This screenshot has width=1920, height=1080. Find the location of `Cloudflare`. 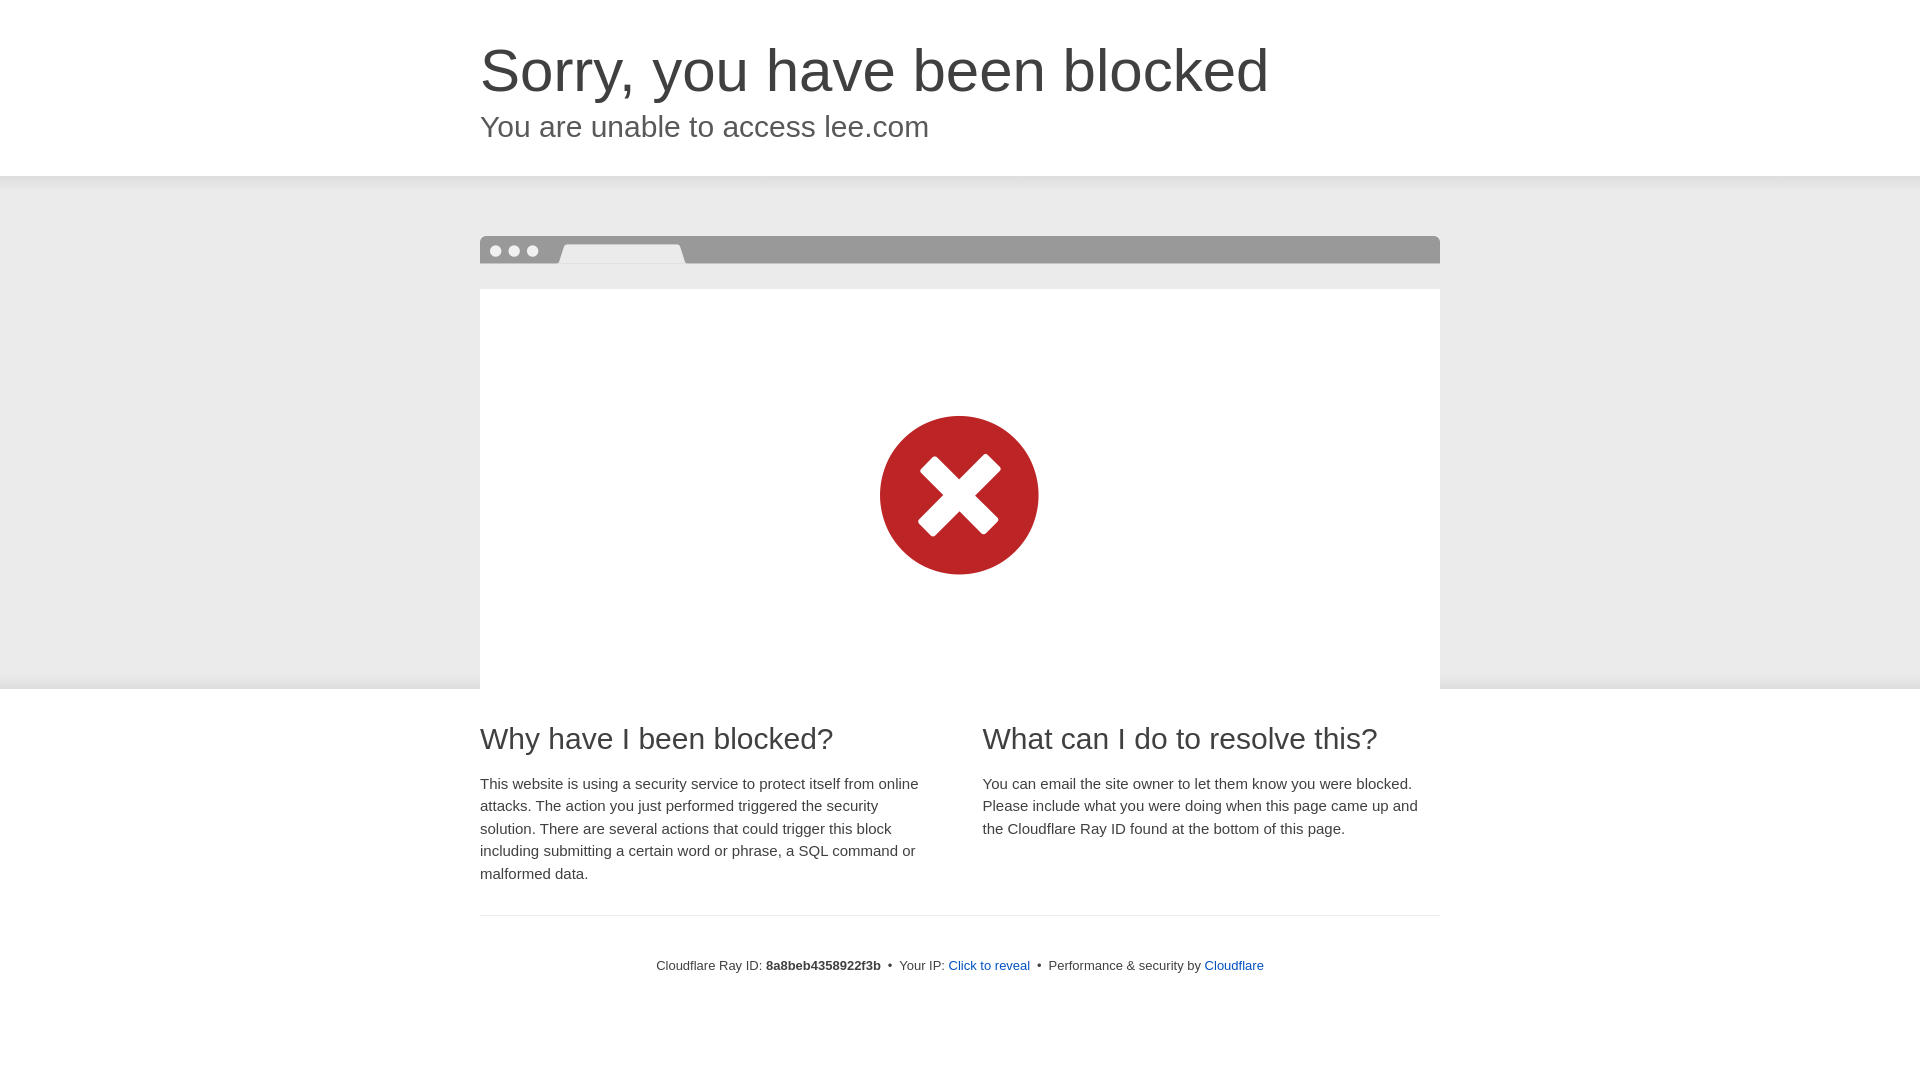

Cloudflare is located at coordinates (1234, 965).